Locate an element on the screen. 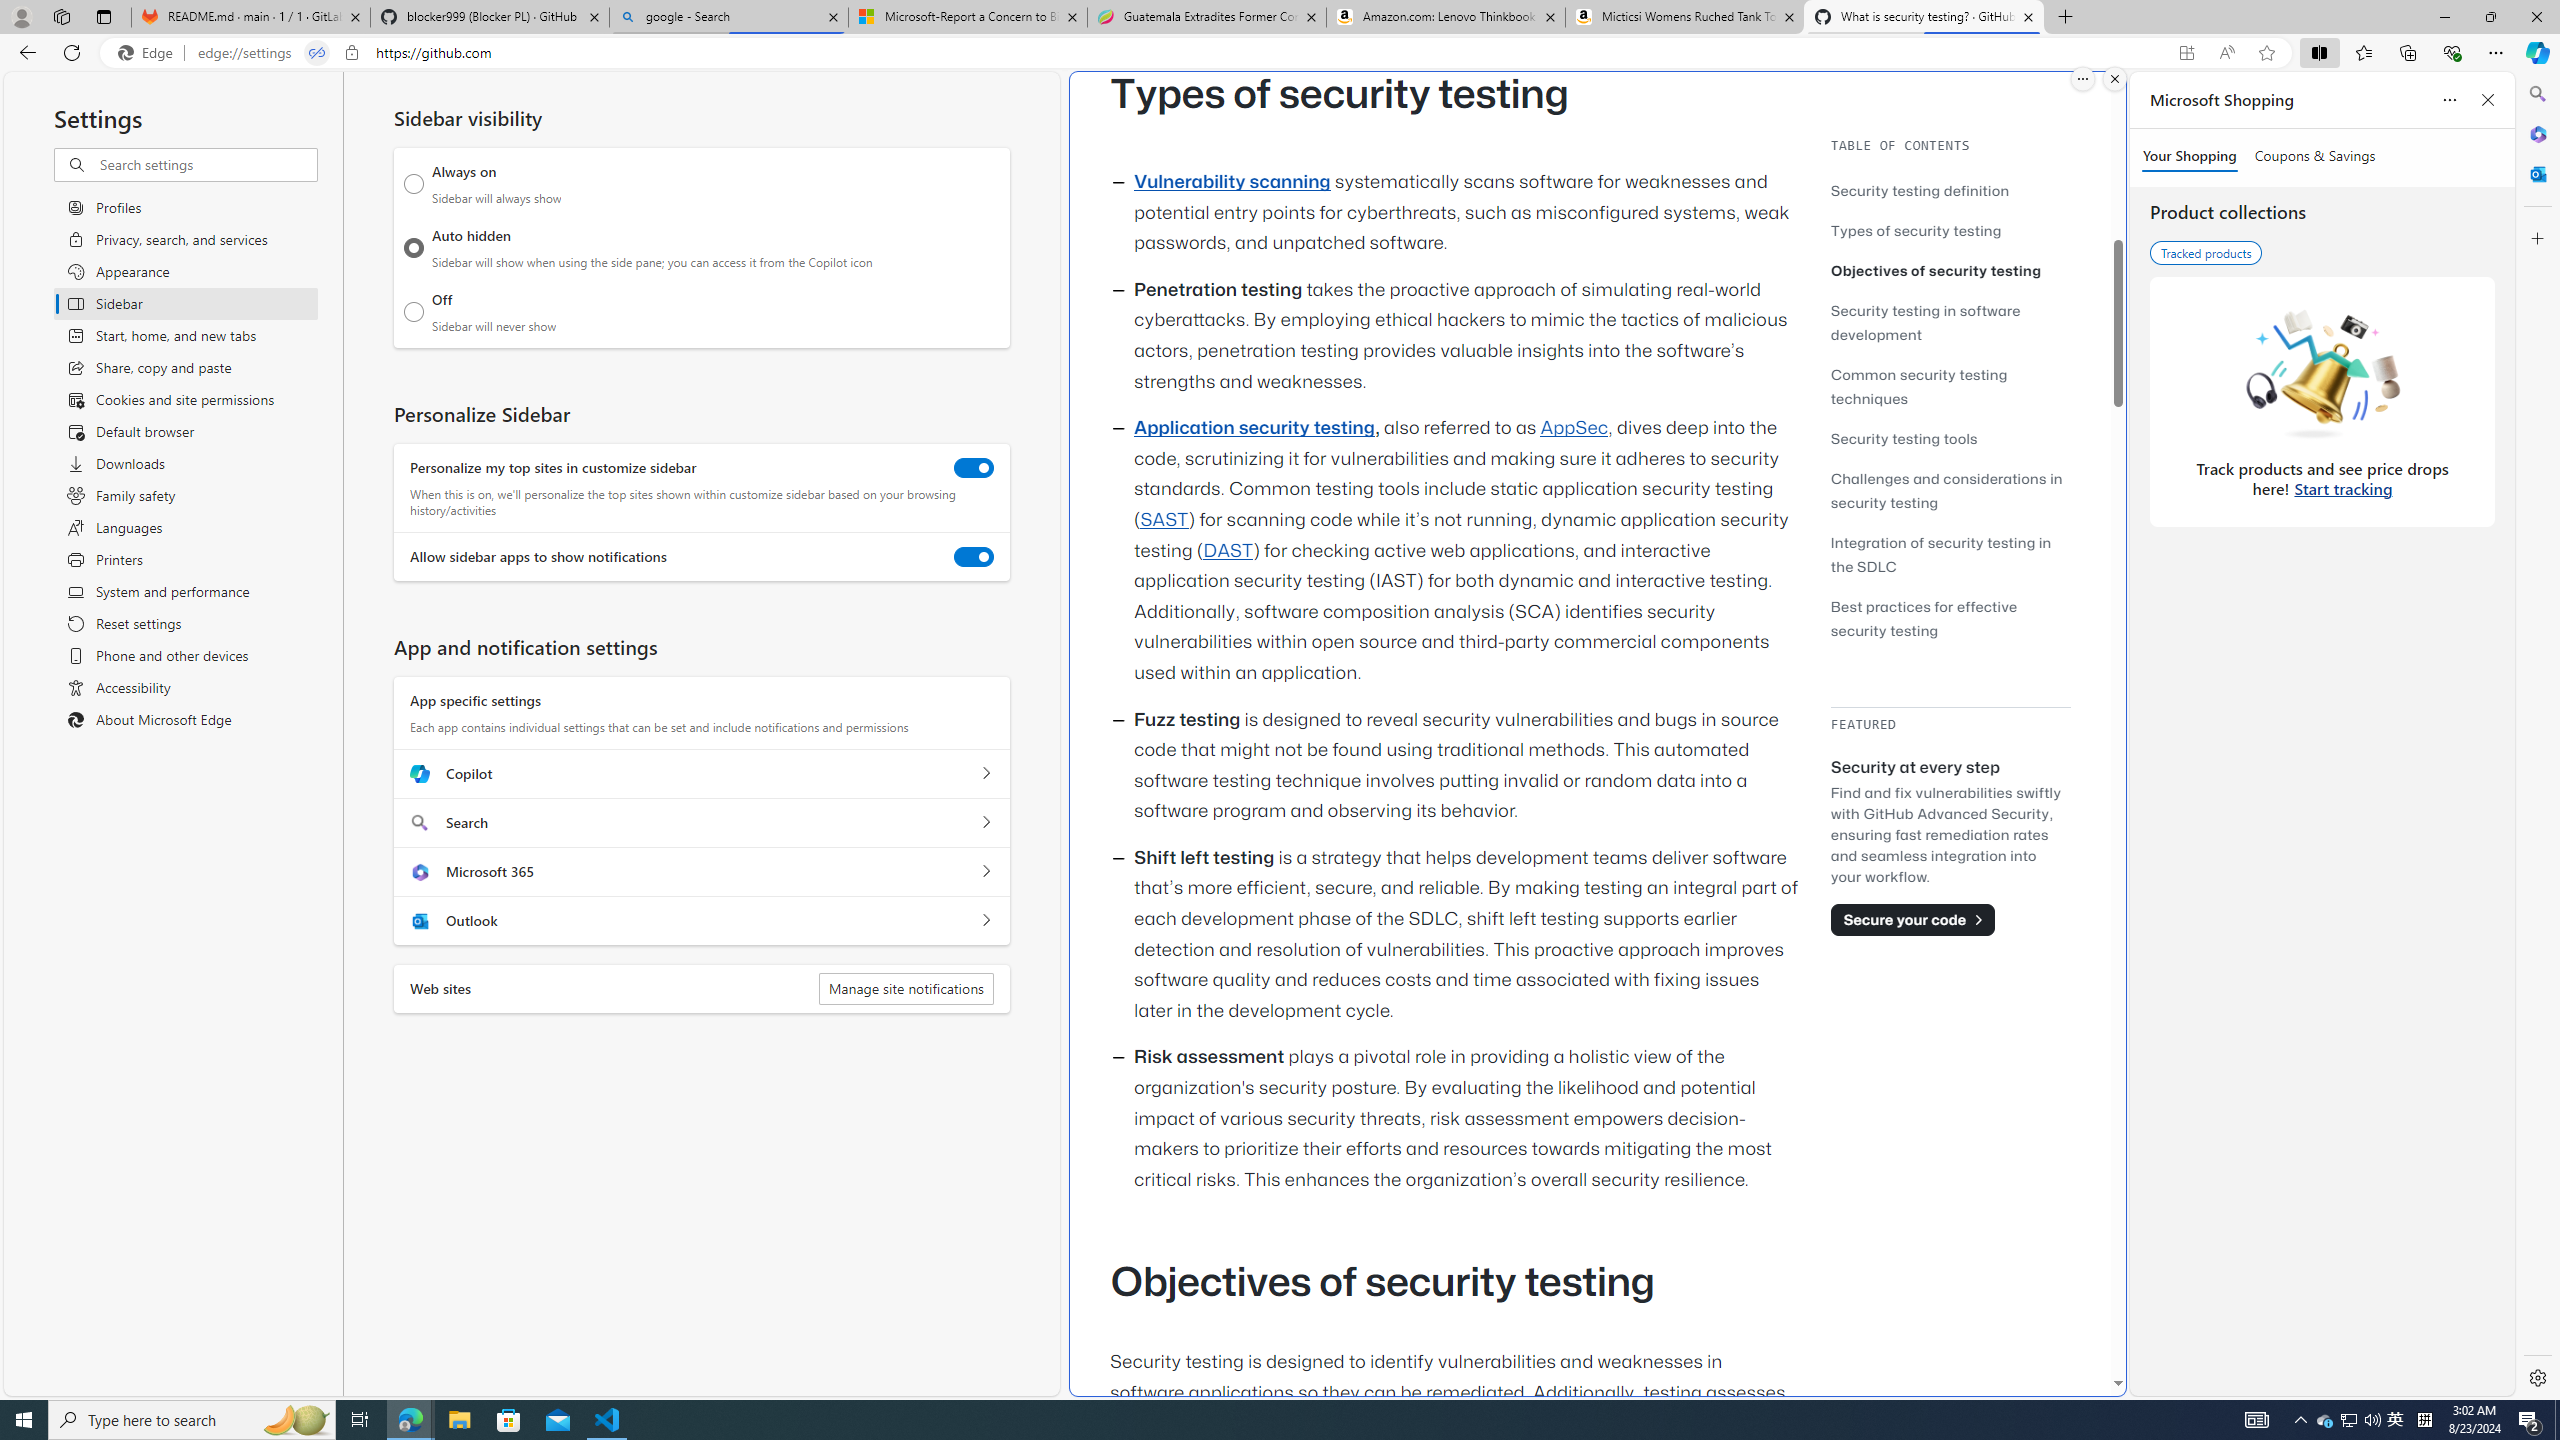  Vulnerability scanning is located at coordinates (1232, 182).